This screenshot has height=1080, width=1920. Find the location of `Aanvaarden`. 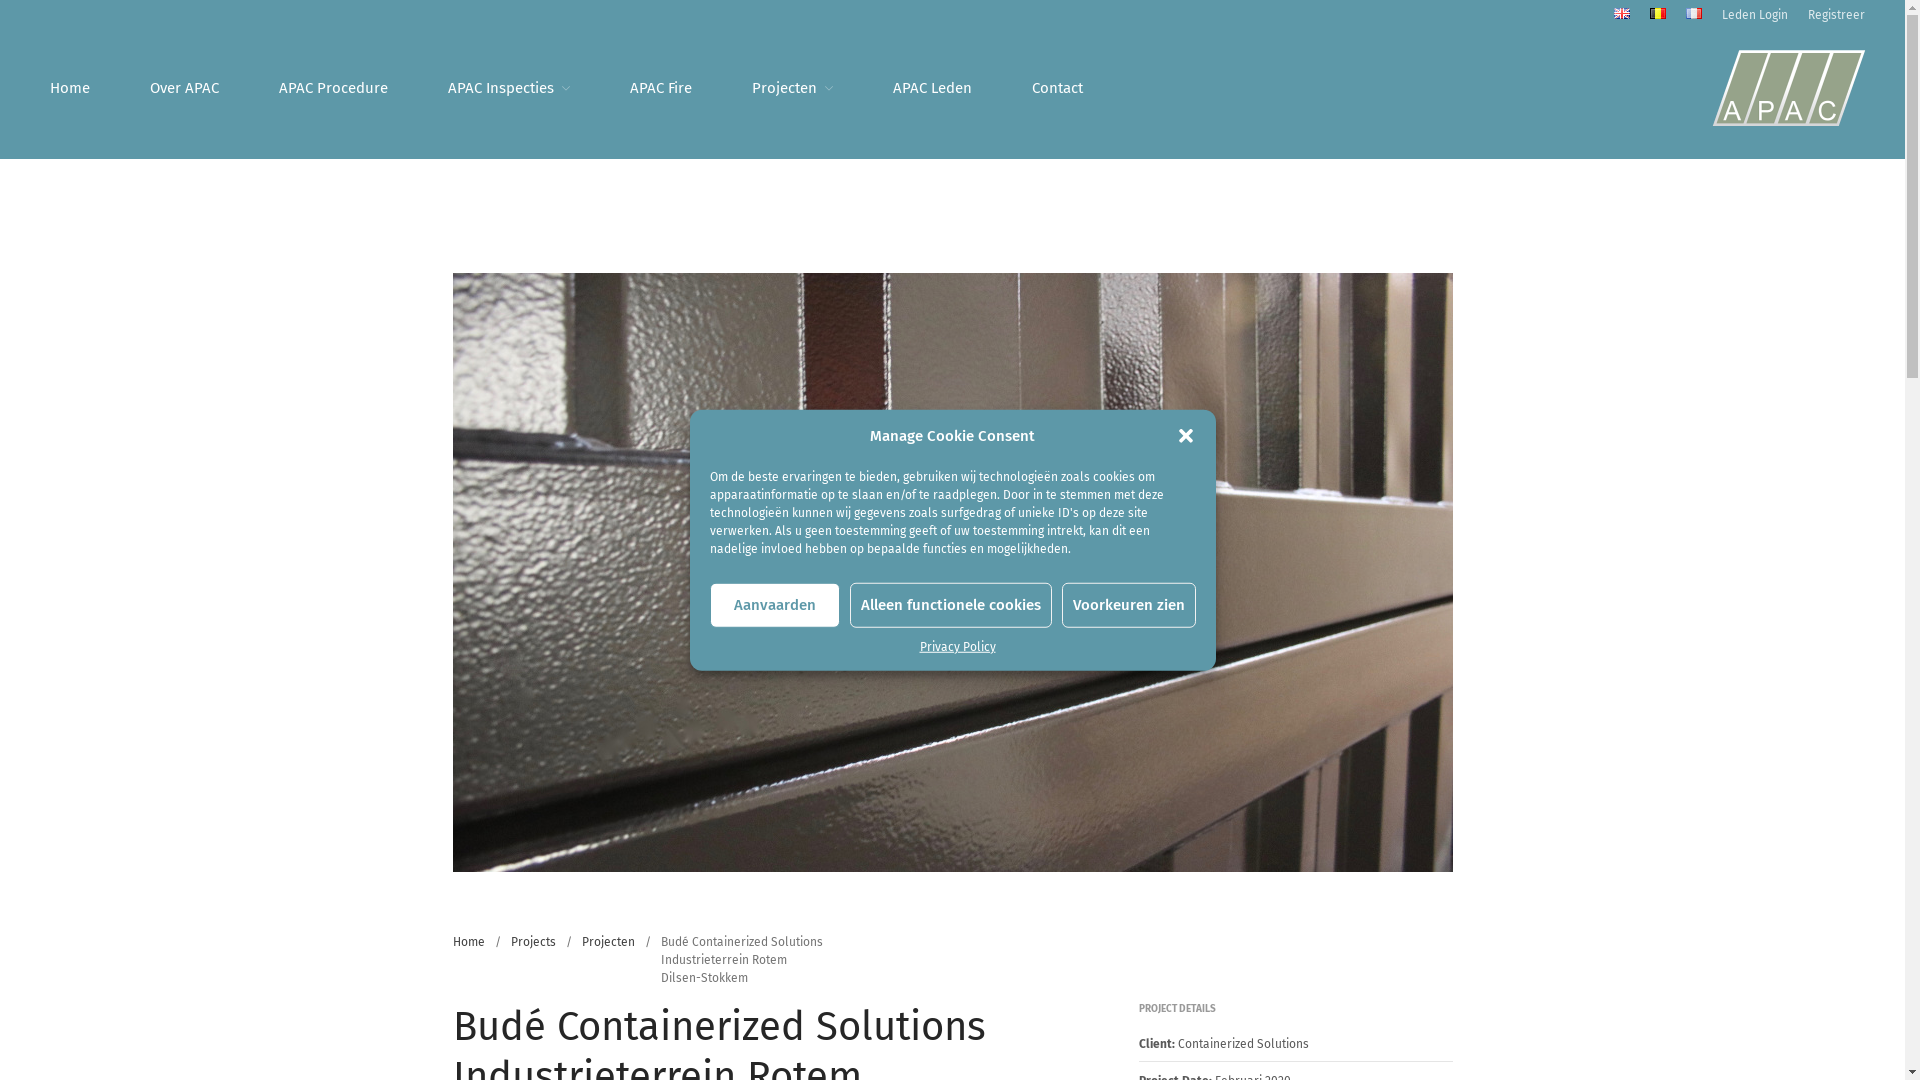

Aanvaarden is located at coordinates (775, 604).